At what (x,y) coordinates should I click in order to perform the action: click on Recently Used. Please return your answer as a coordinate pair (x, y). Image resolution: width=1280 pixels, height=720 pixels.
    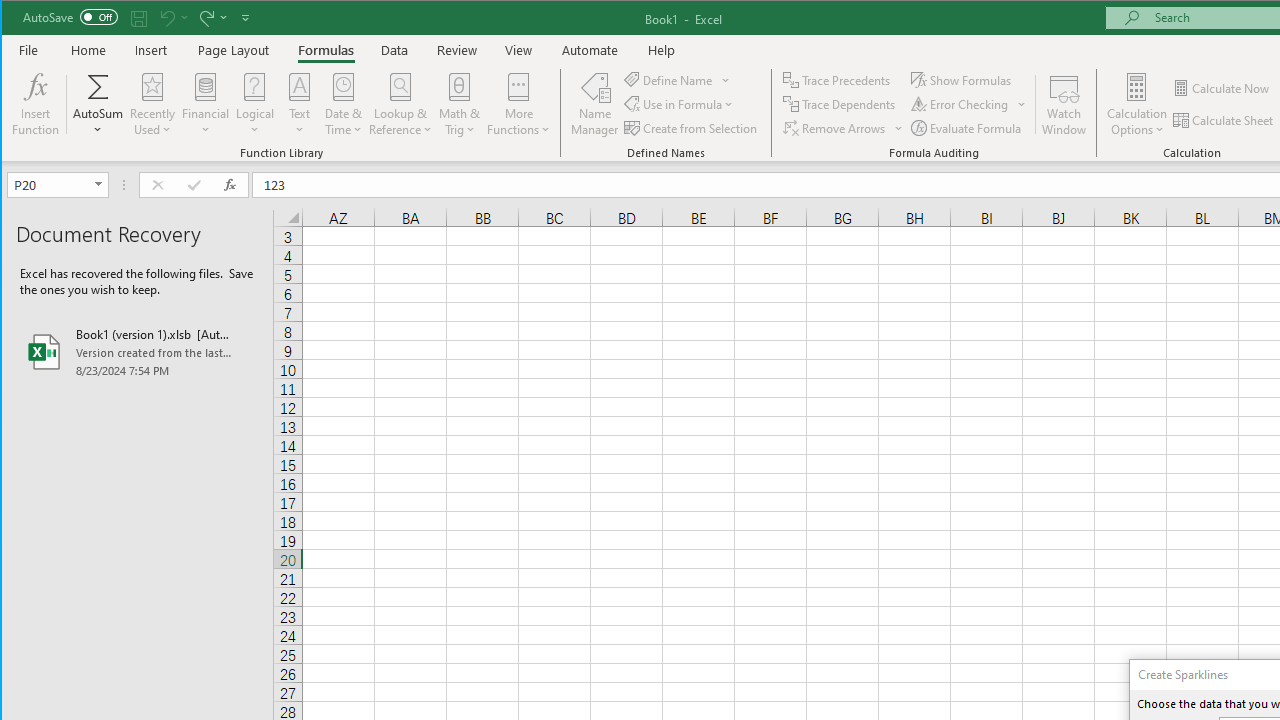
    Looking at the image, I should click on (152, 104).